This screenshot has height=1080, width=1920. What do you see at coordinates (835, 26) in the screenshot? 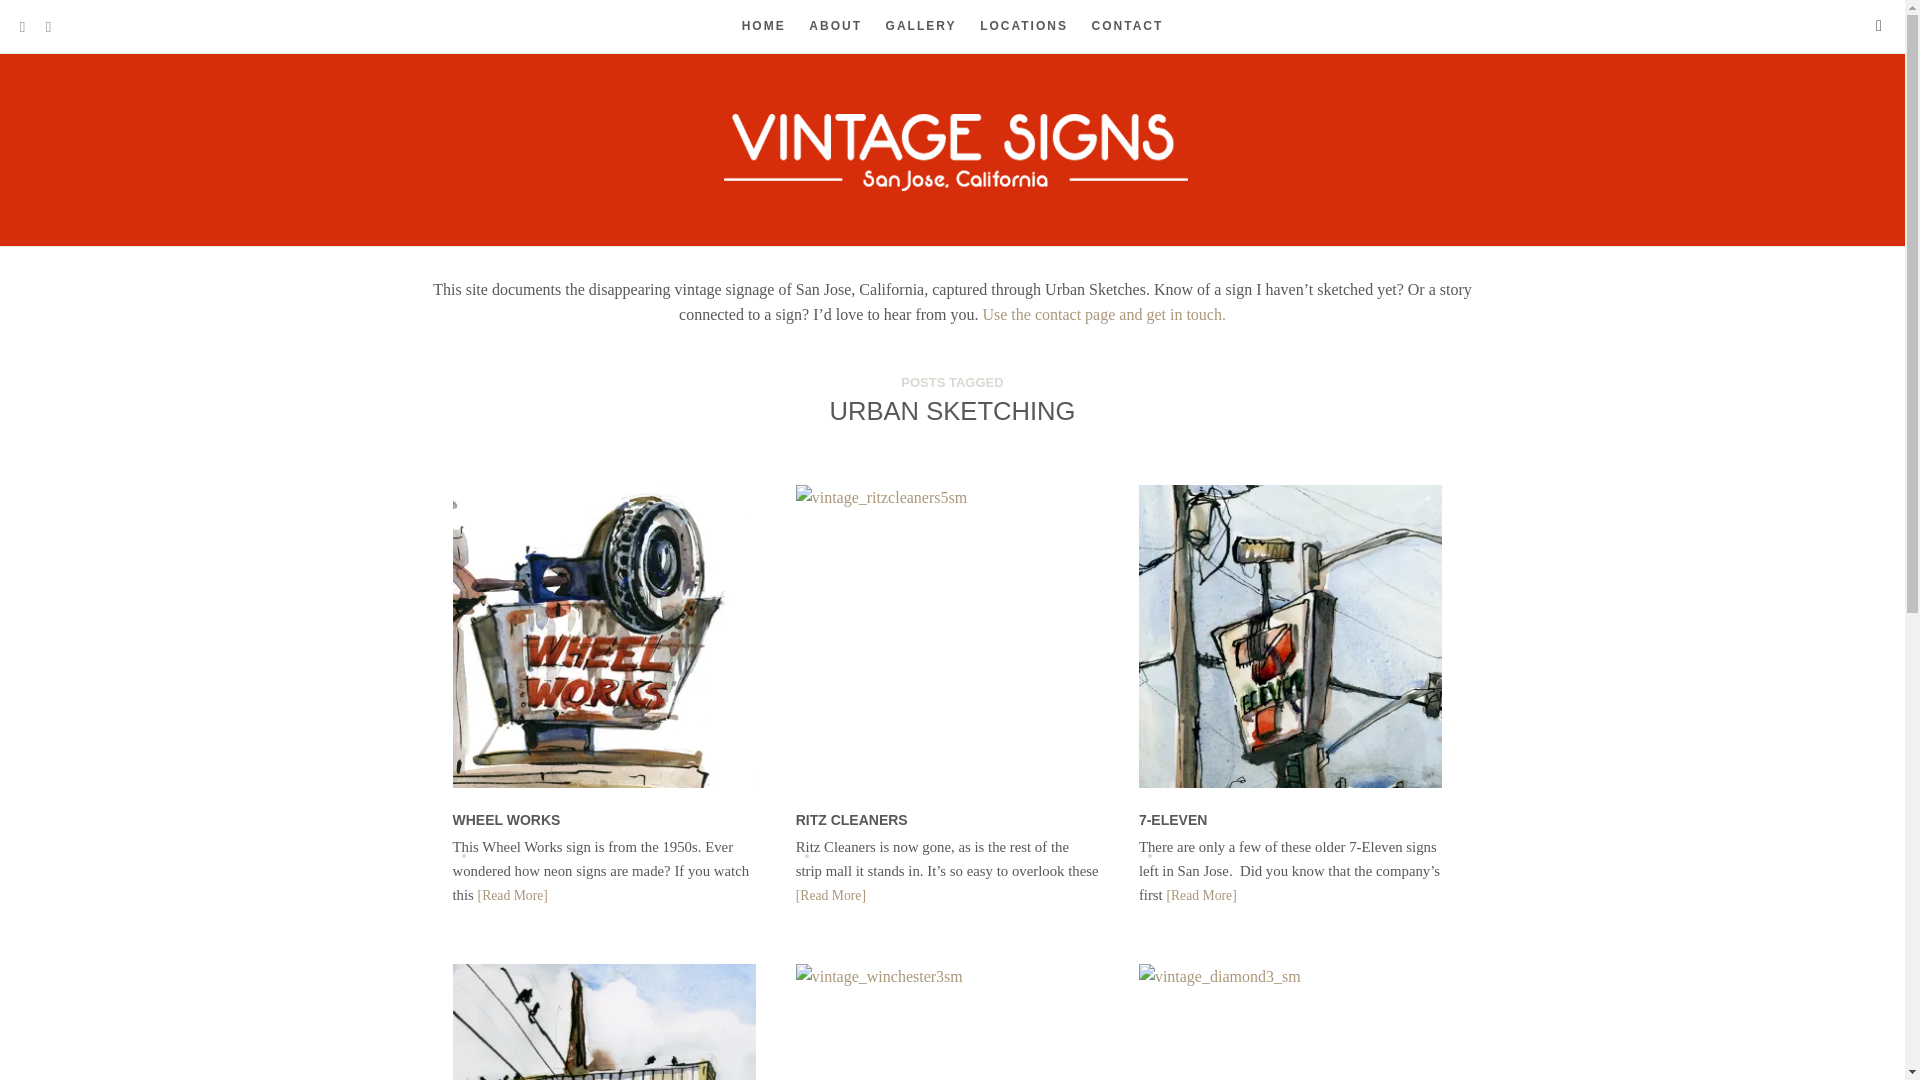
I see `ABOUT` at bounding box center [835, 26].